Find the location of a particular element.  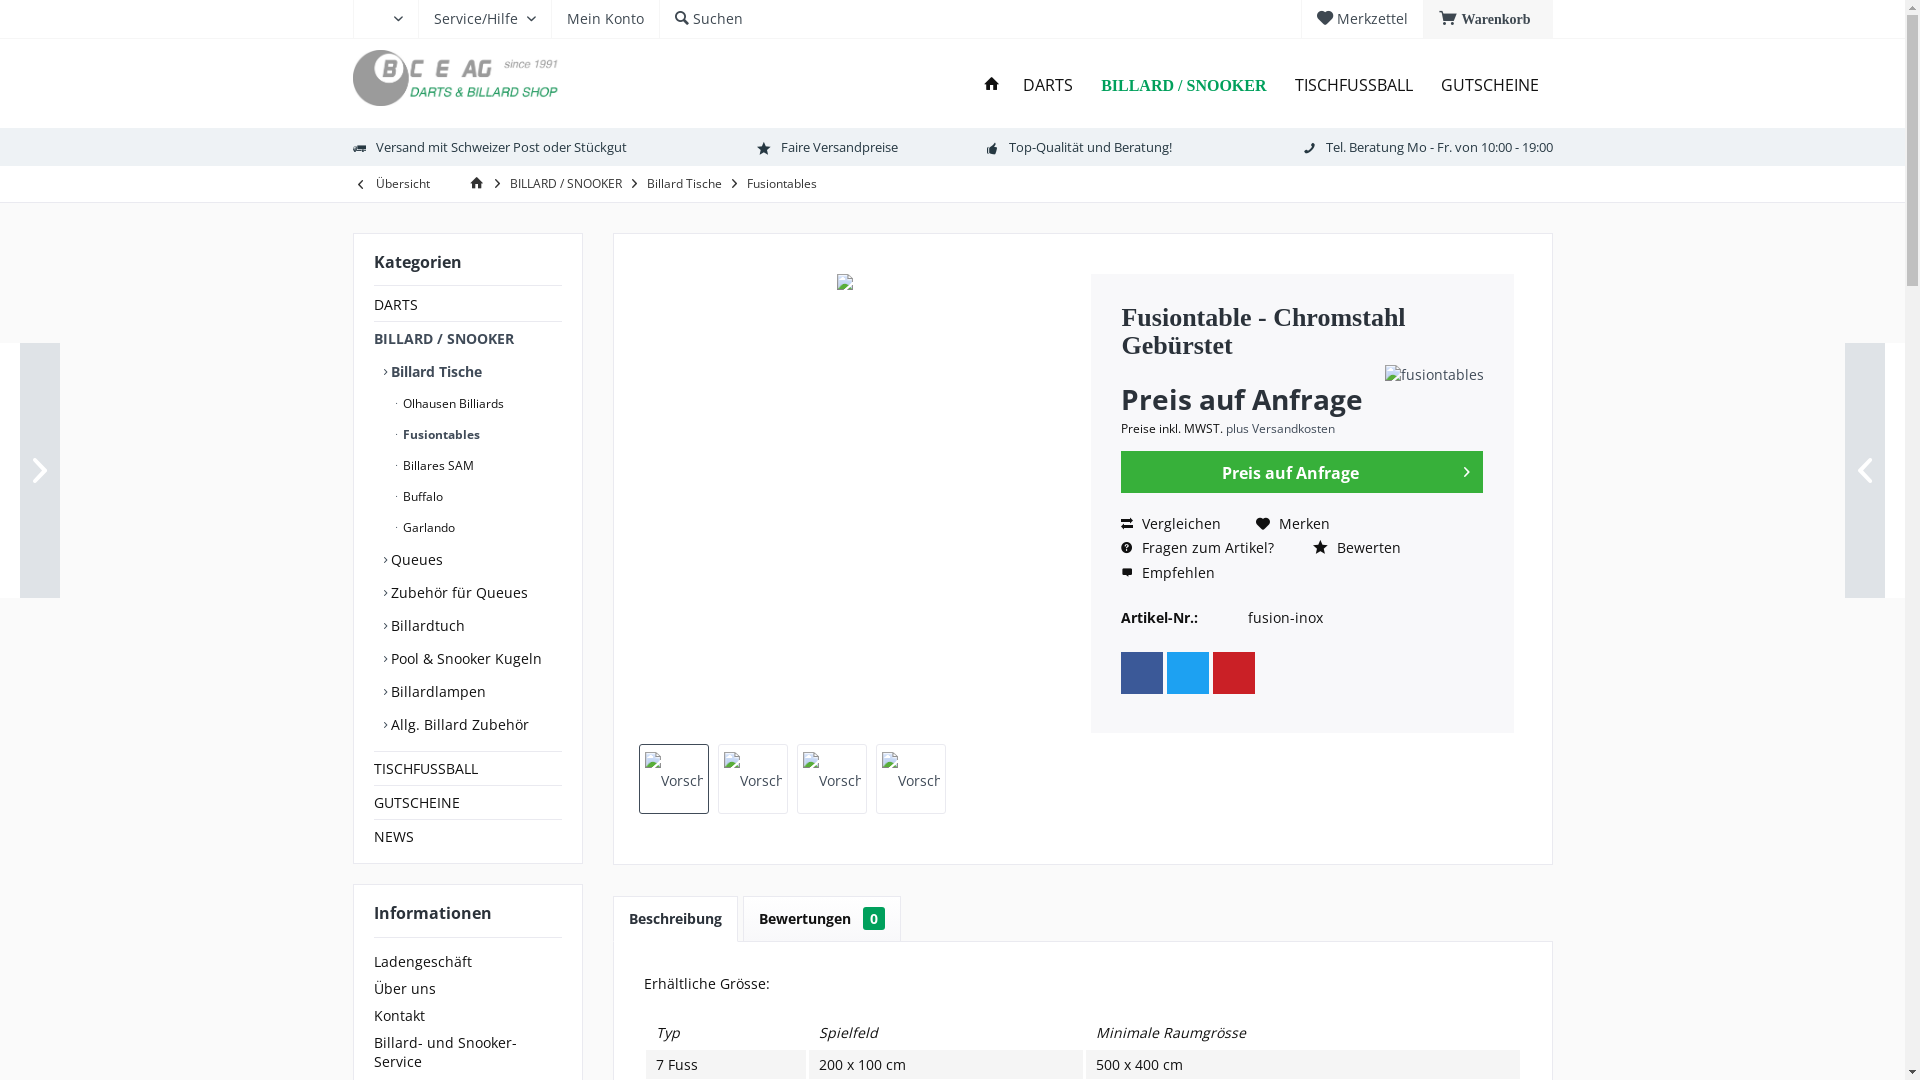

BILLARD / SNOOKER is located at coordinates (565, 184).